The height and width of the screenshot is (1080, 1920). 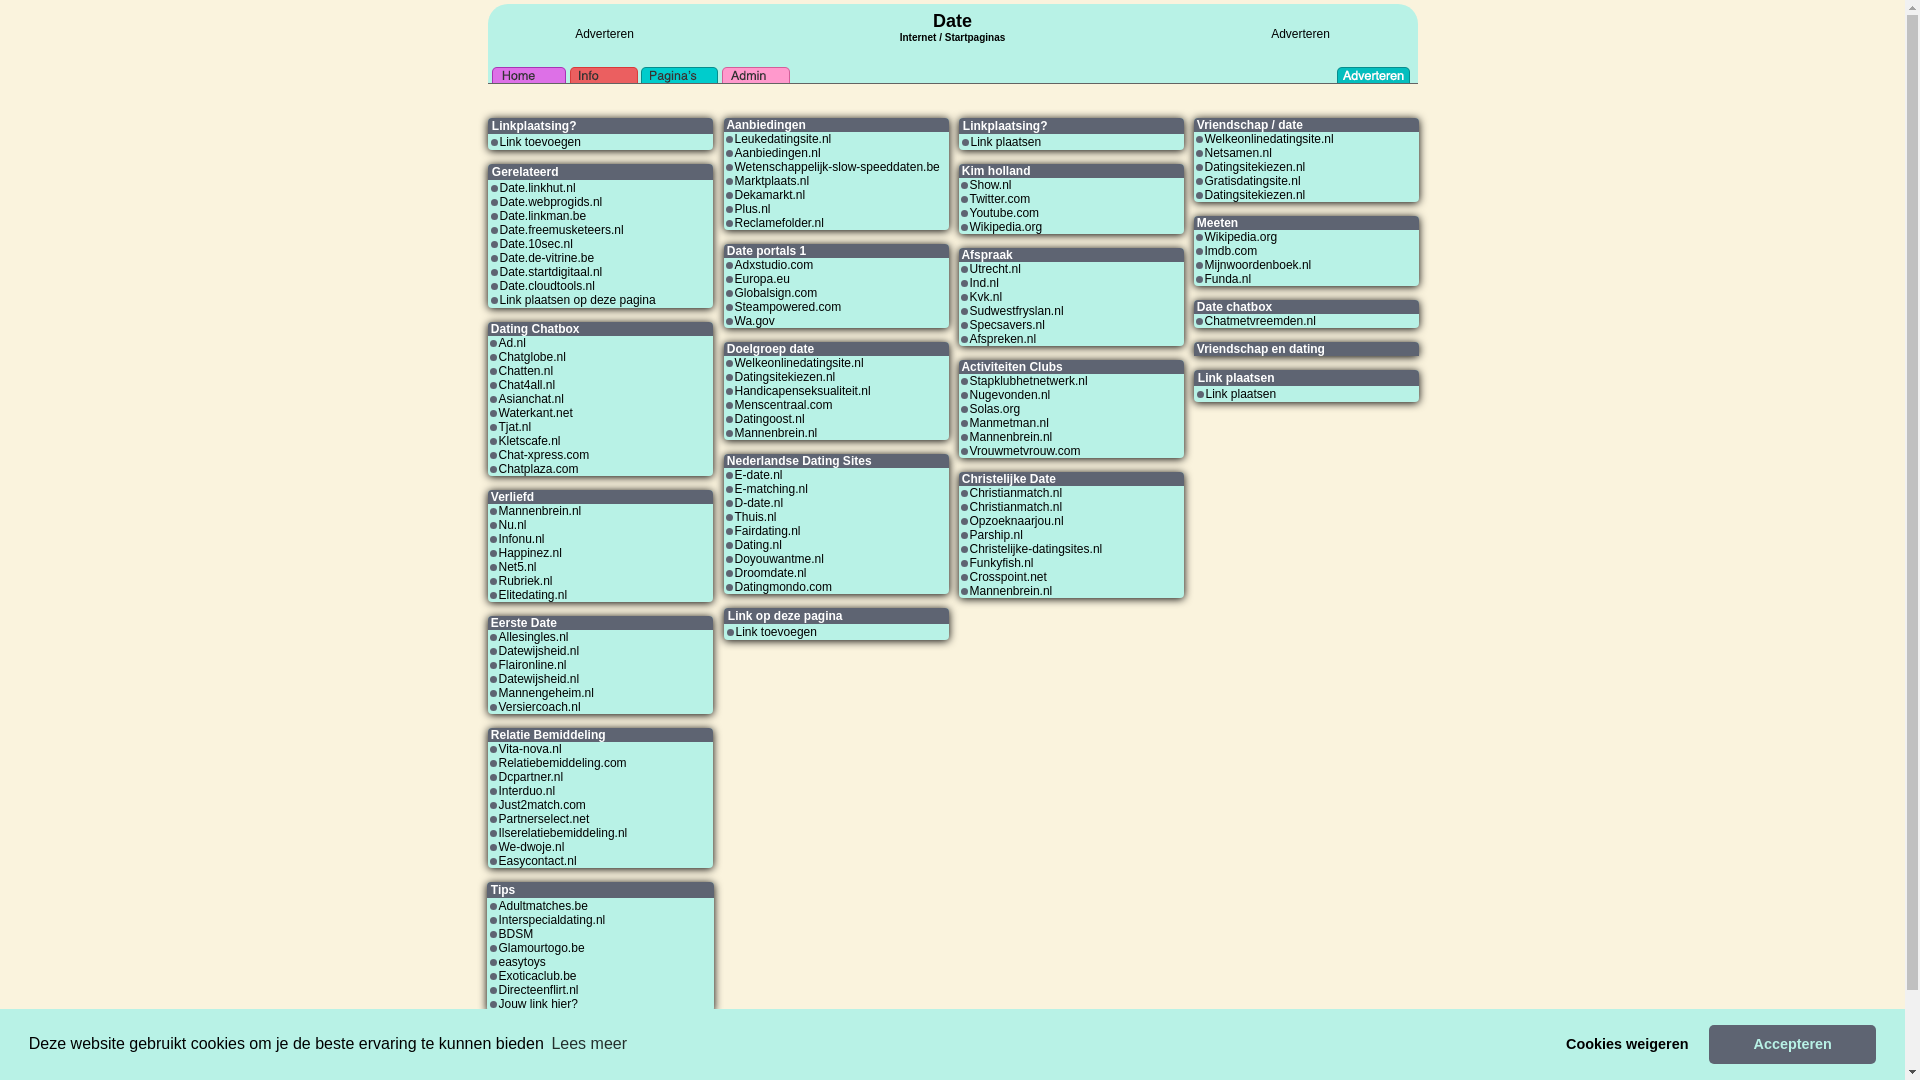 I want to click on Exoticaclub.be, so click(x=537, y=976).